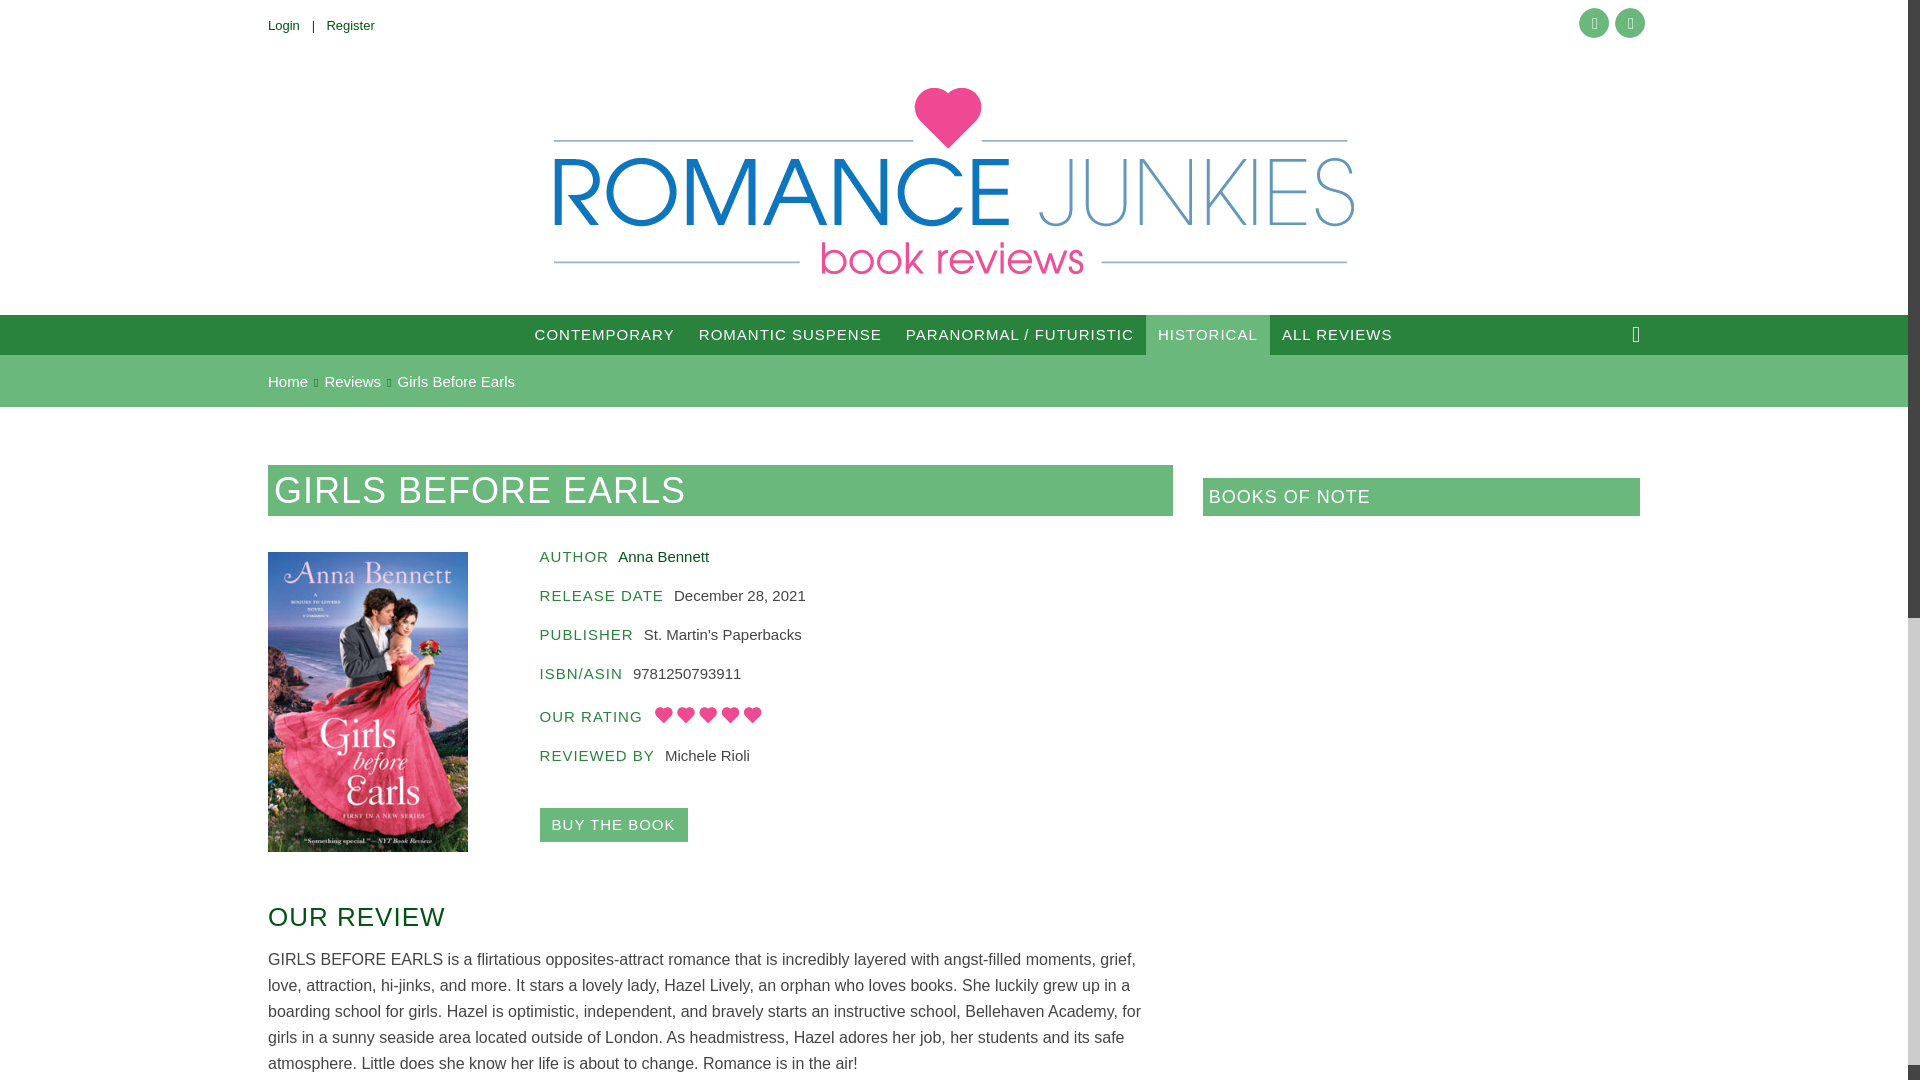 The width and height of the screenshot is (1920, 1080). I want to click on Login, so click(297, 26).